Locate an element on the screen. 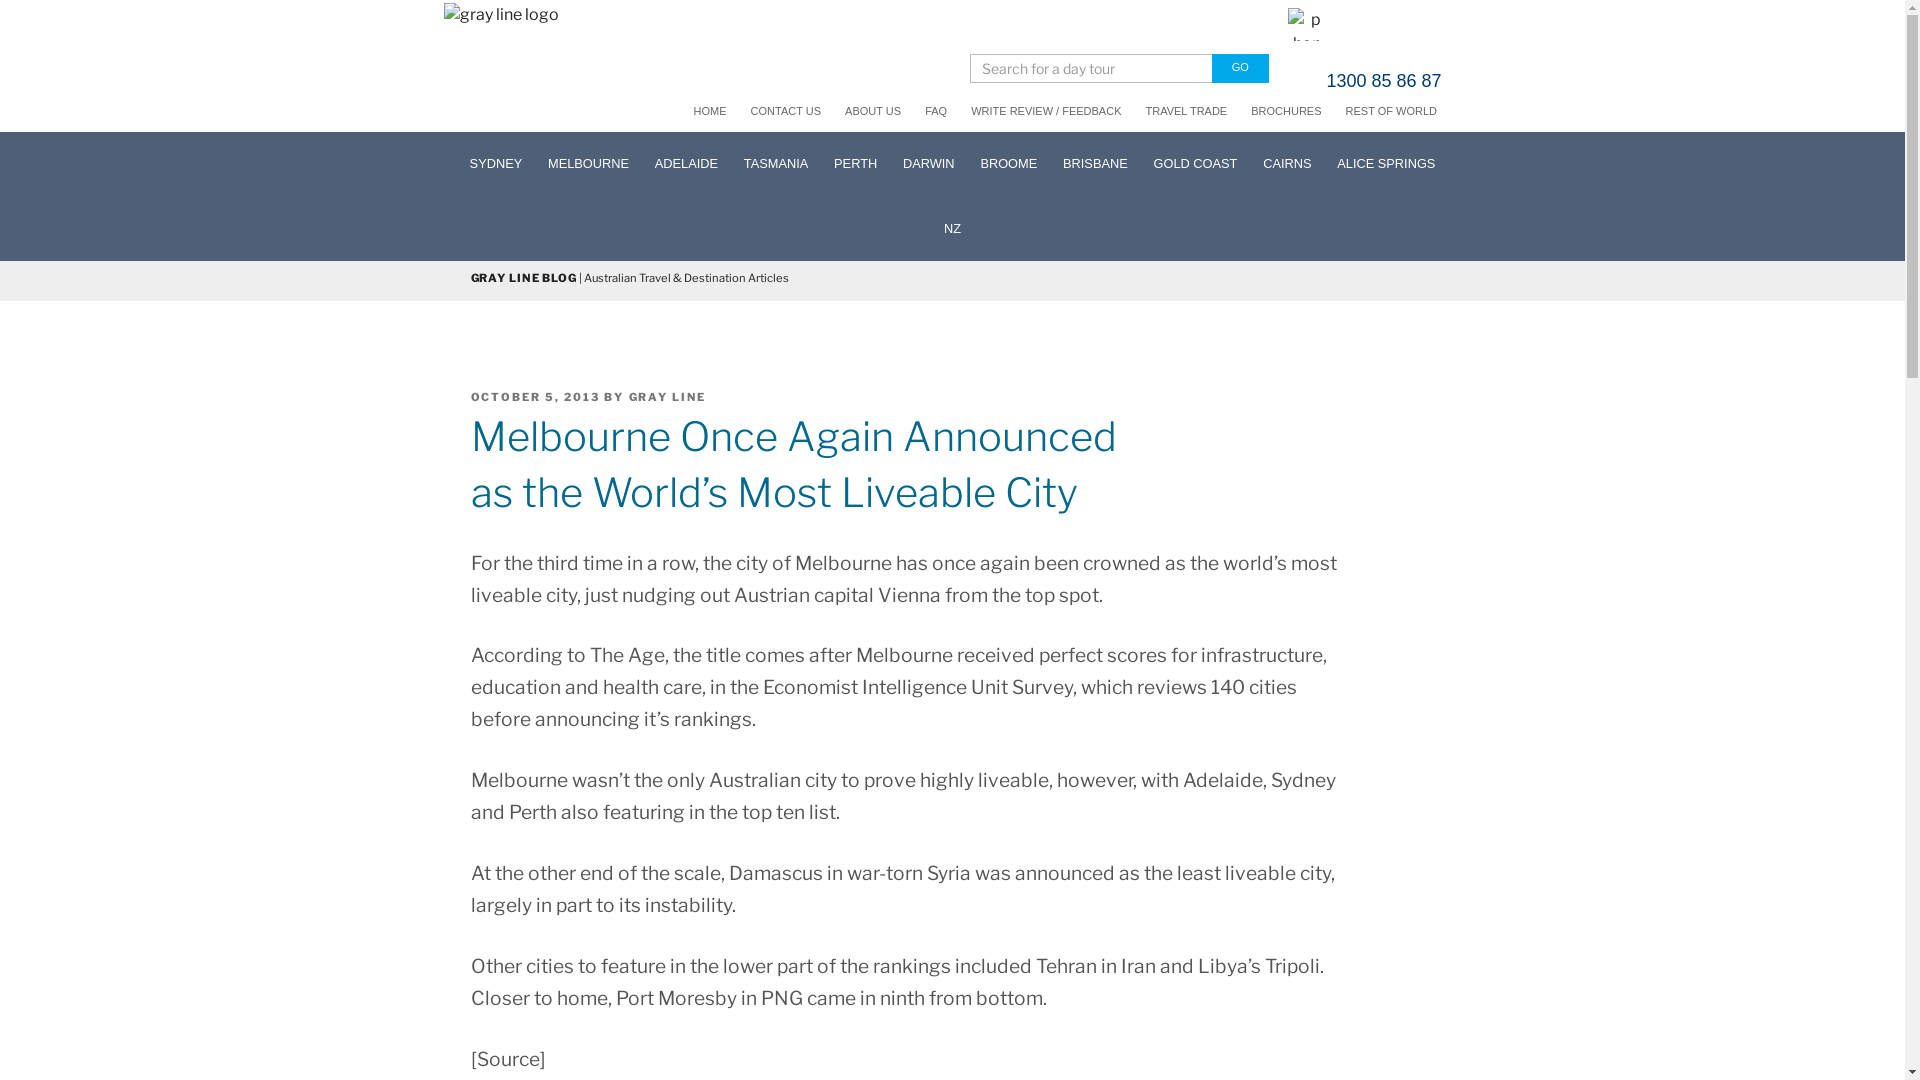  WRITE REVIEW / FEEDBACK is located at coordinates (1050, 111).